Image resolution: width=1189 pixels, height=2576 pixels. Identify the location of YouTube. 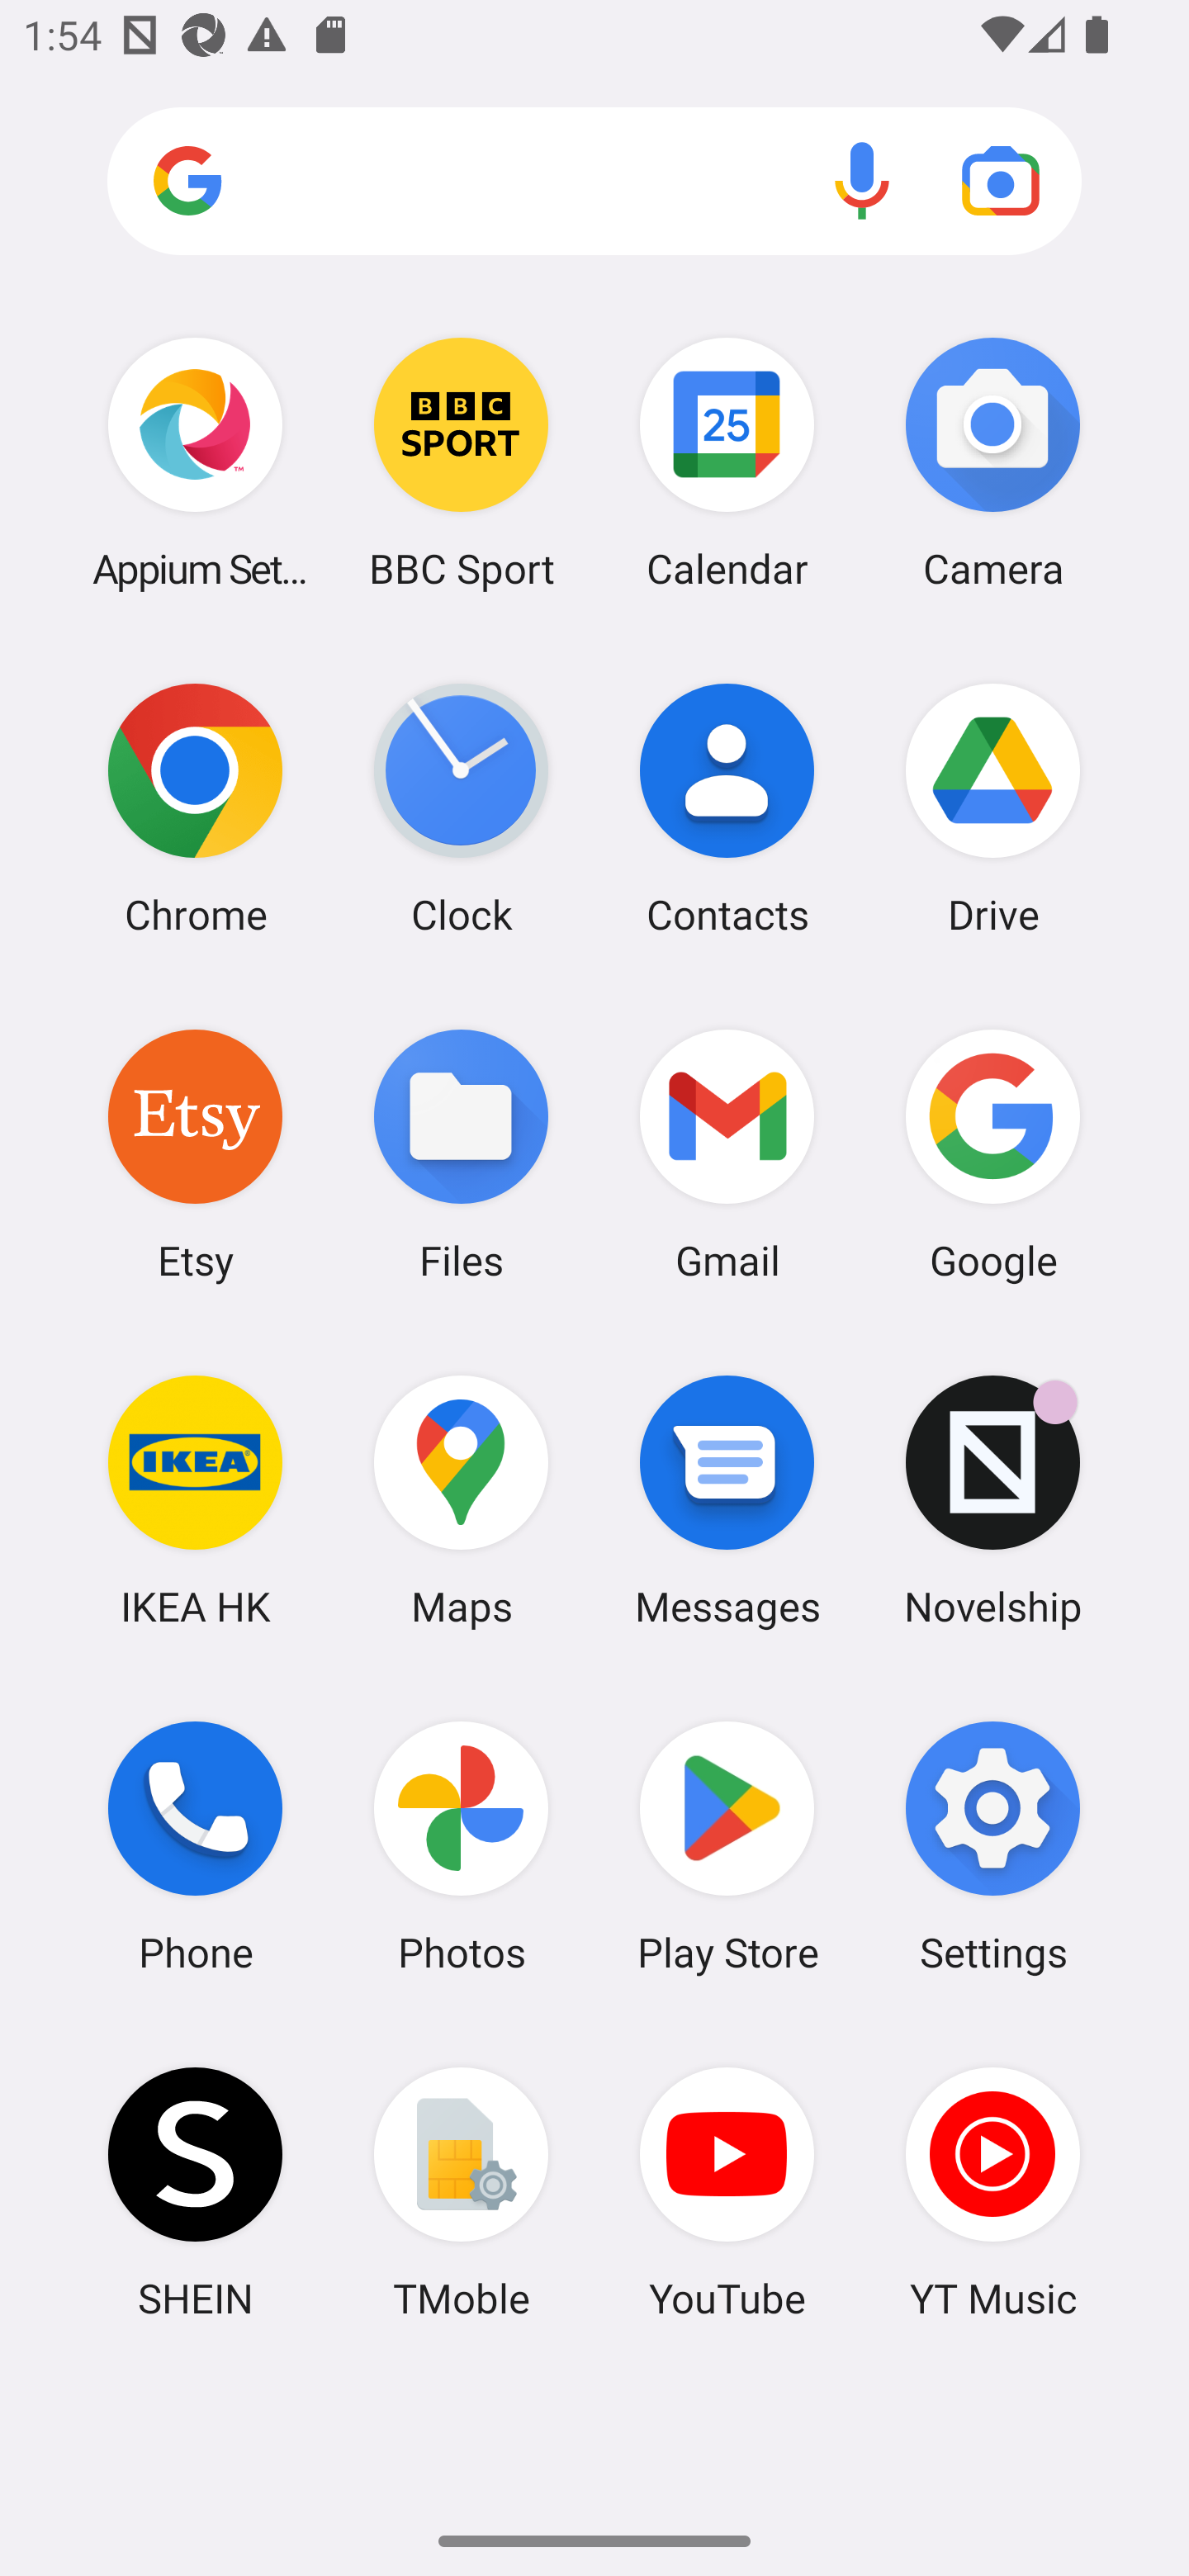
(727, 2192).